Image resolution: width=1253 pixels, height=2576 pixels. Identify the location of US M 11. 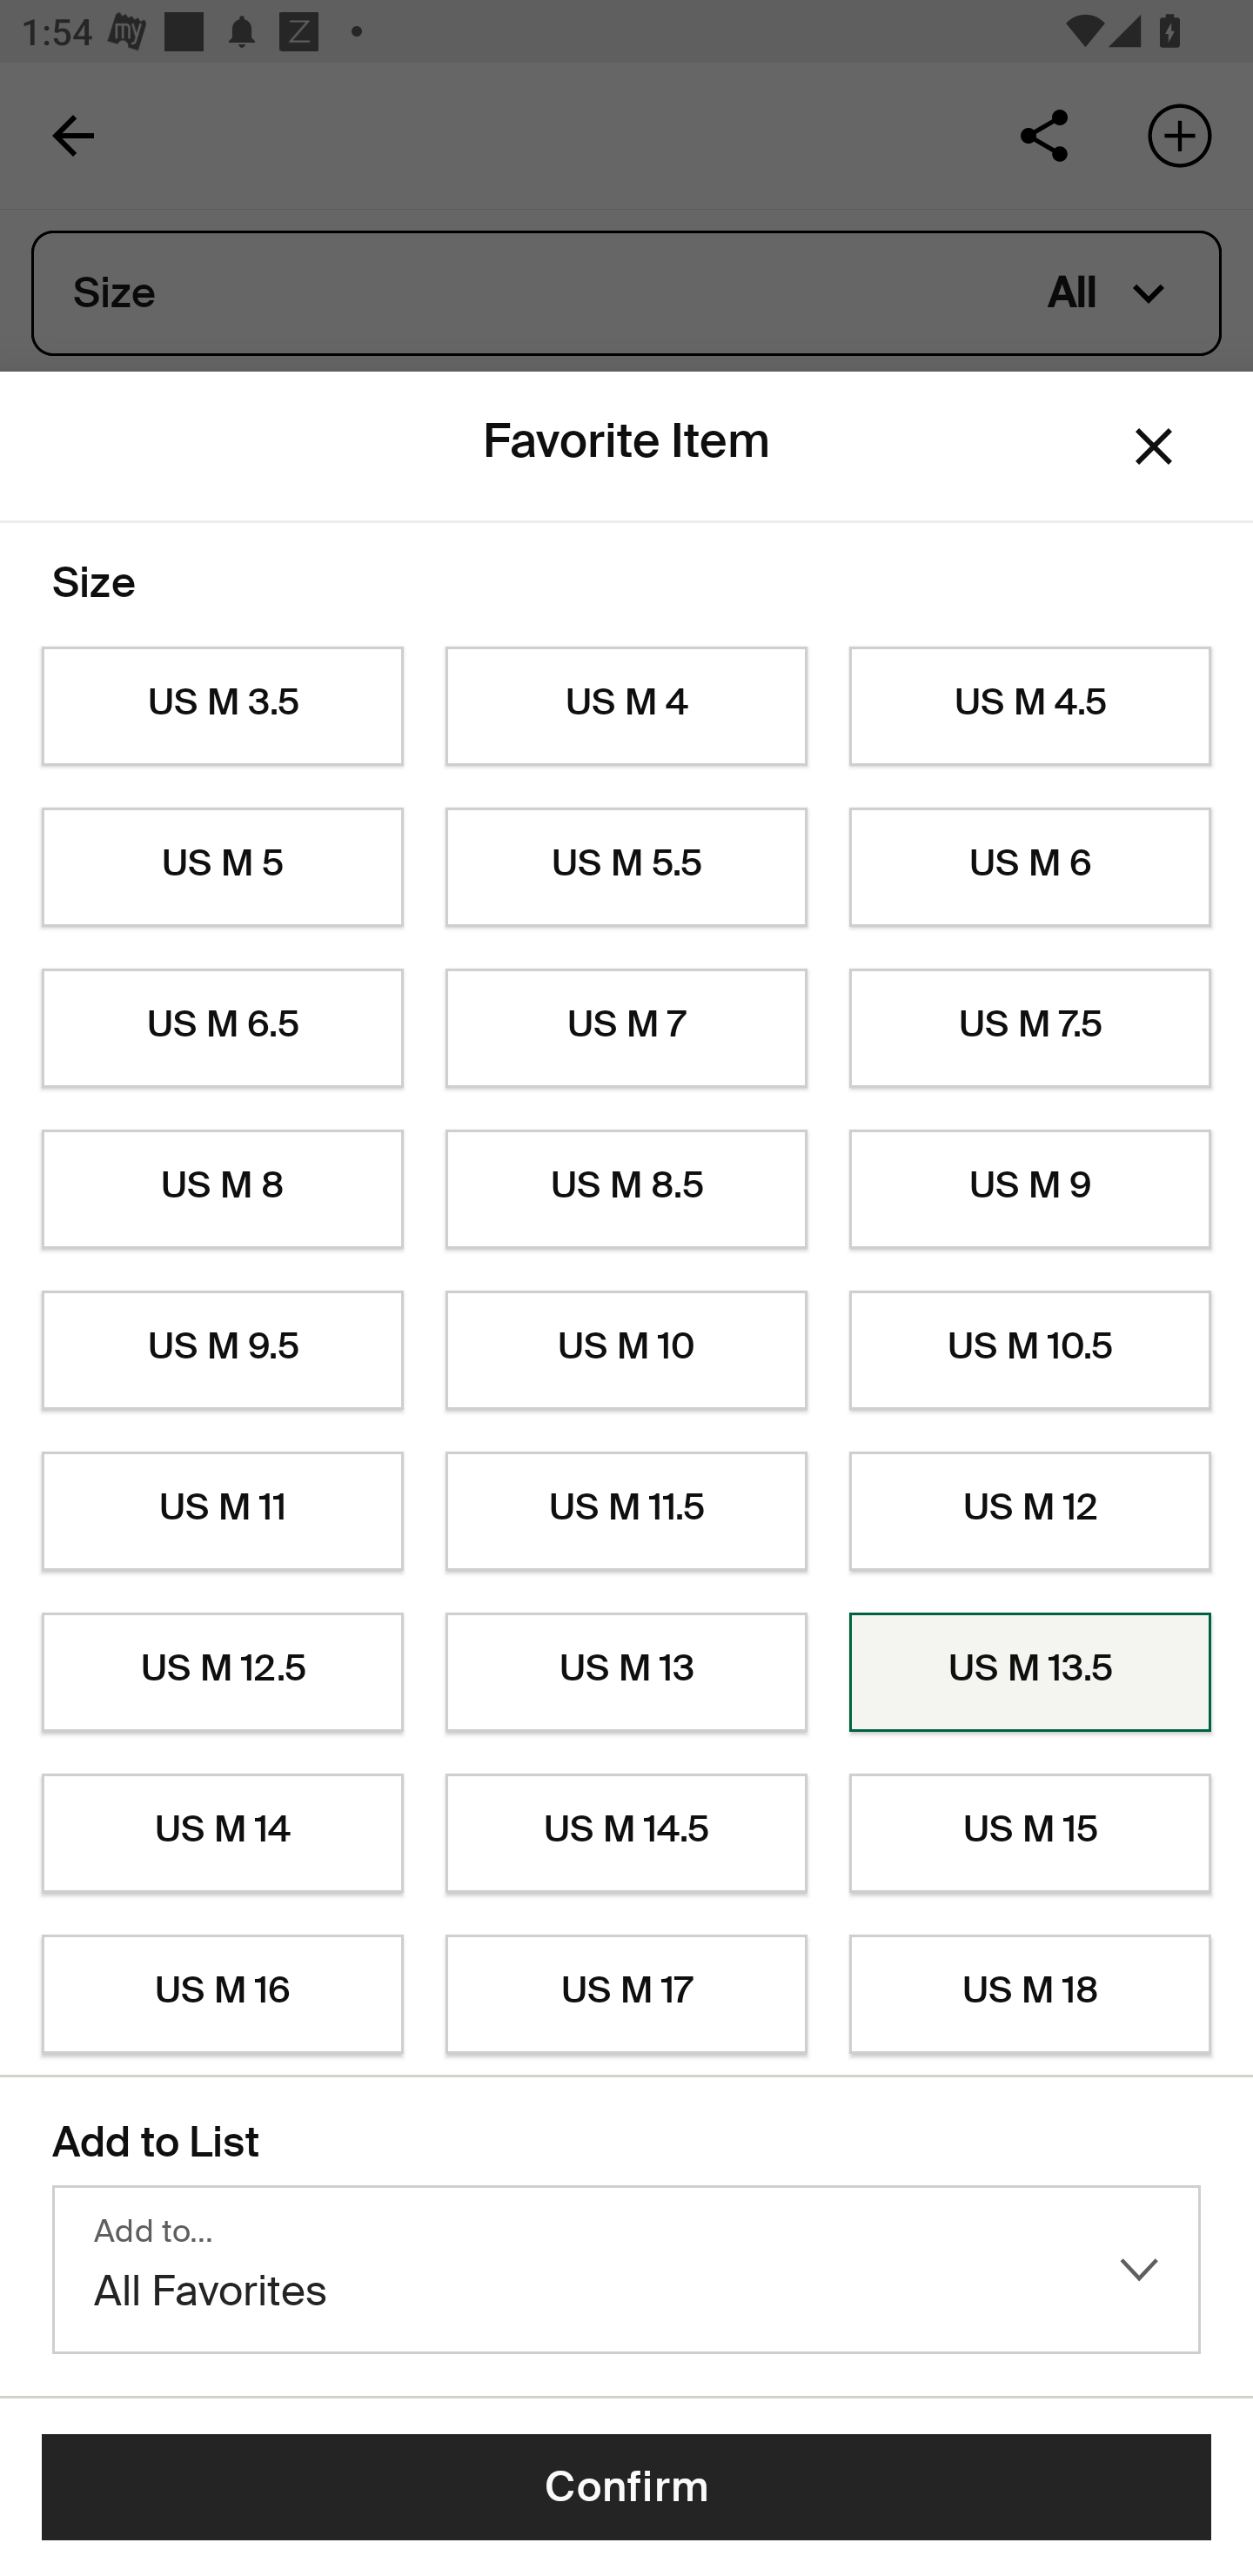
(222, 1511).